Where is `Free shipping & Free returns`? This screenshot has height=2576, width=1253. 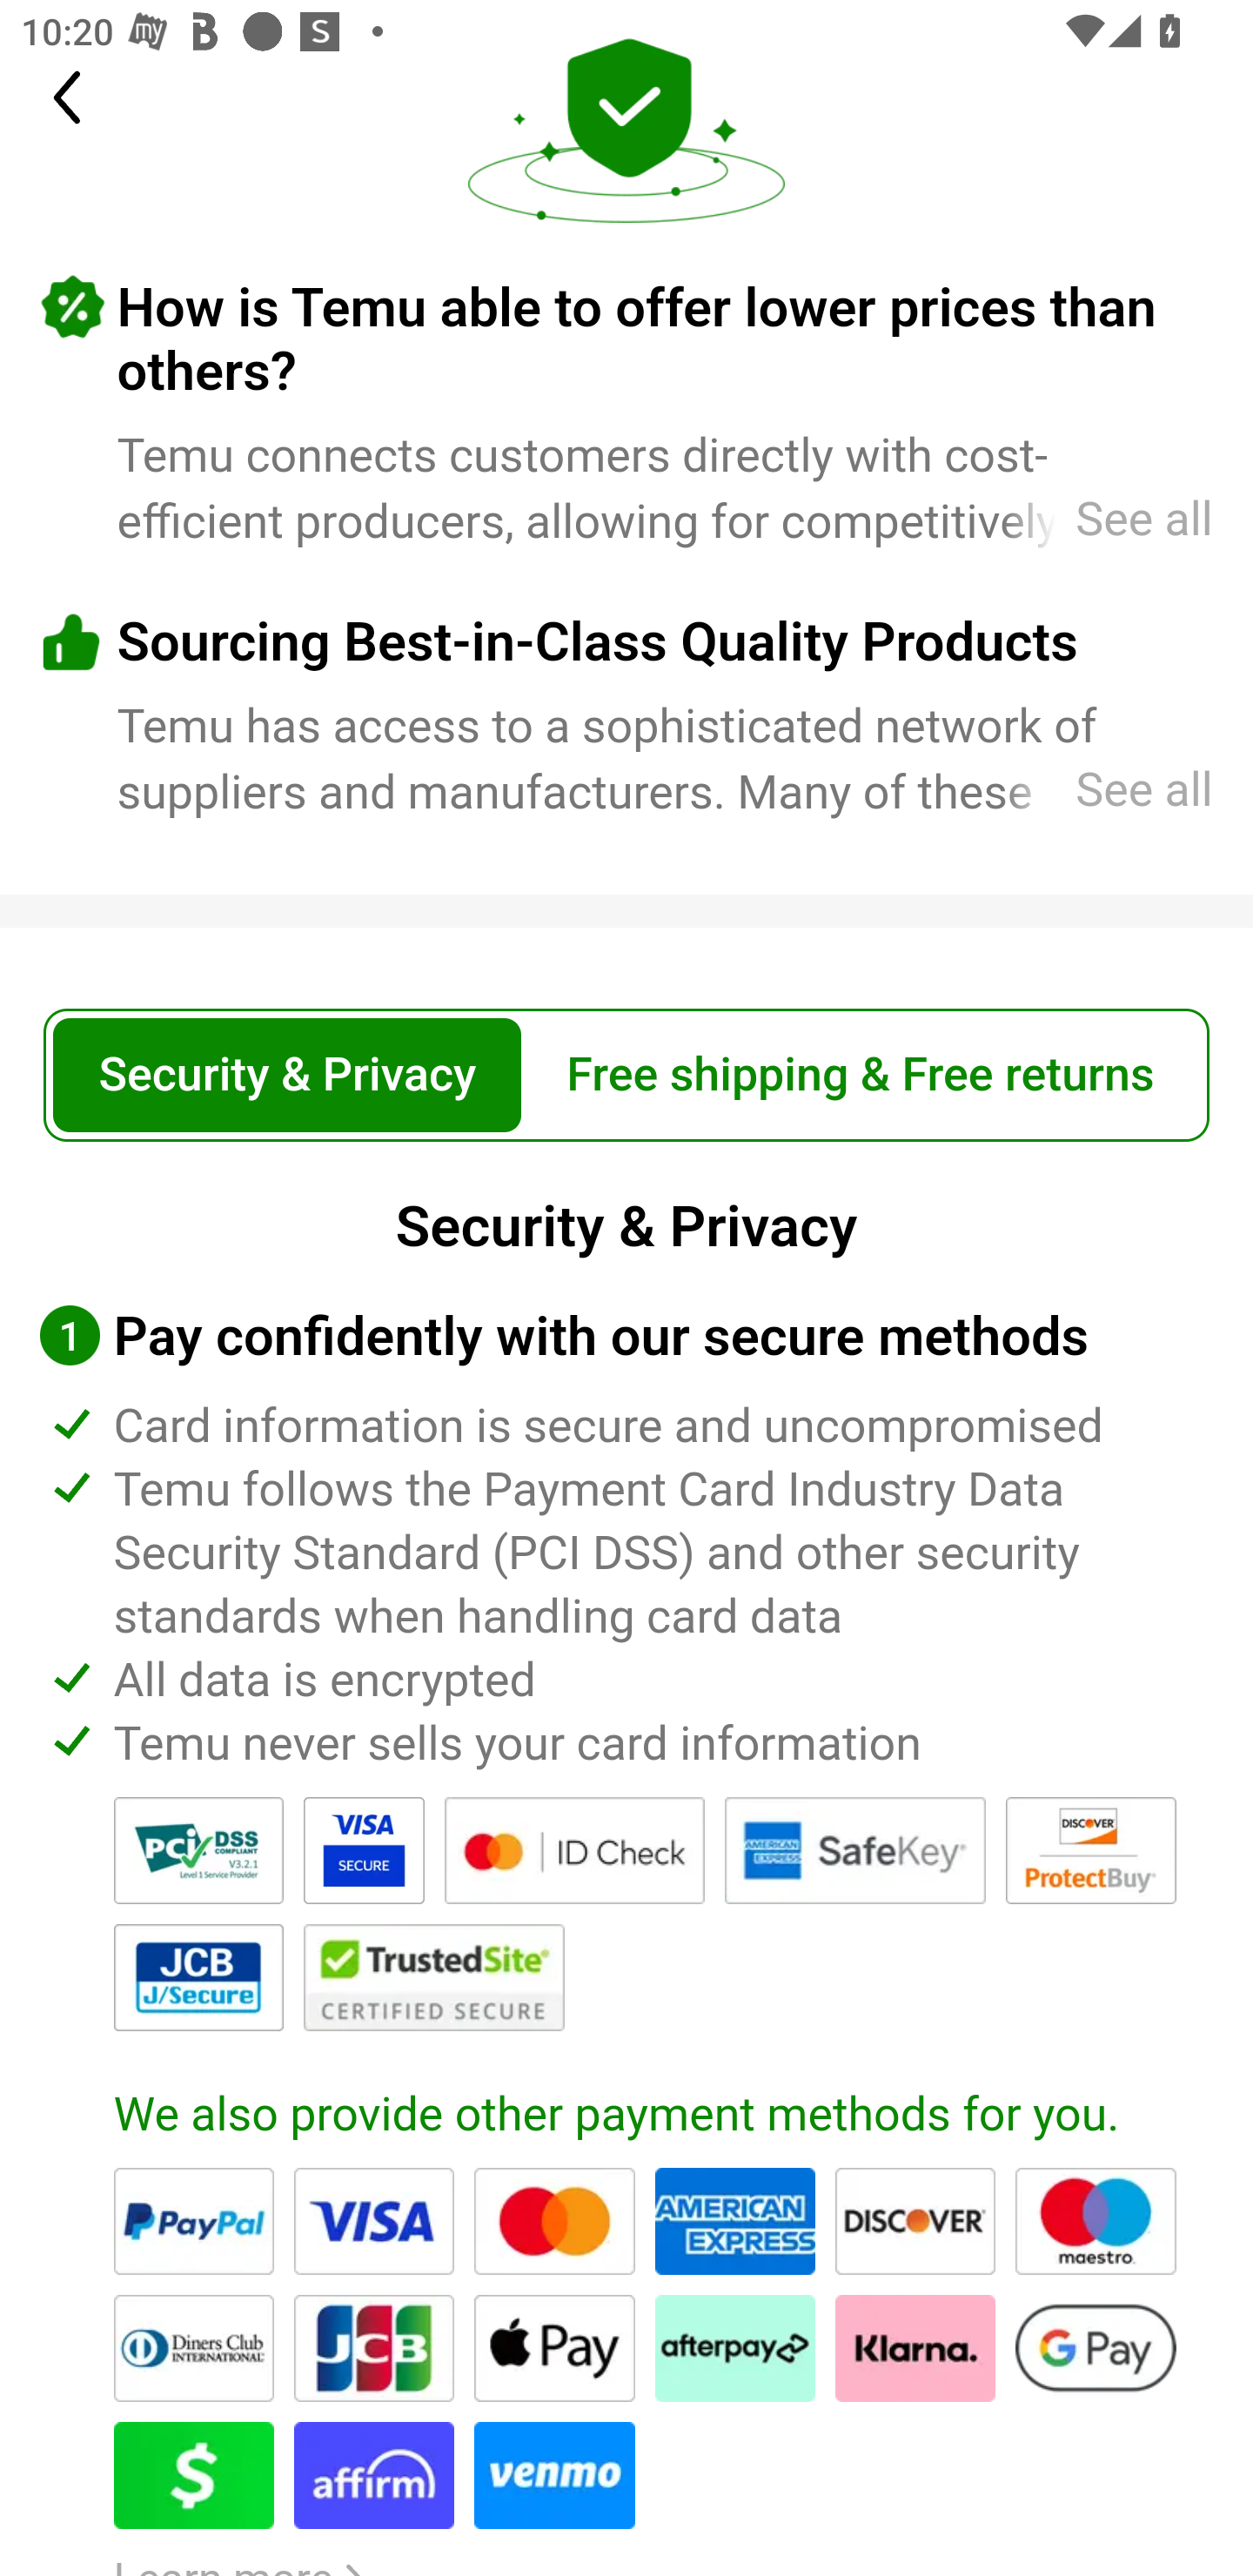 Free shipping & Free returns is located at coordinates (860, 1076).